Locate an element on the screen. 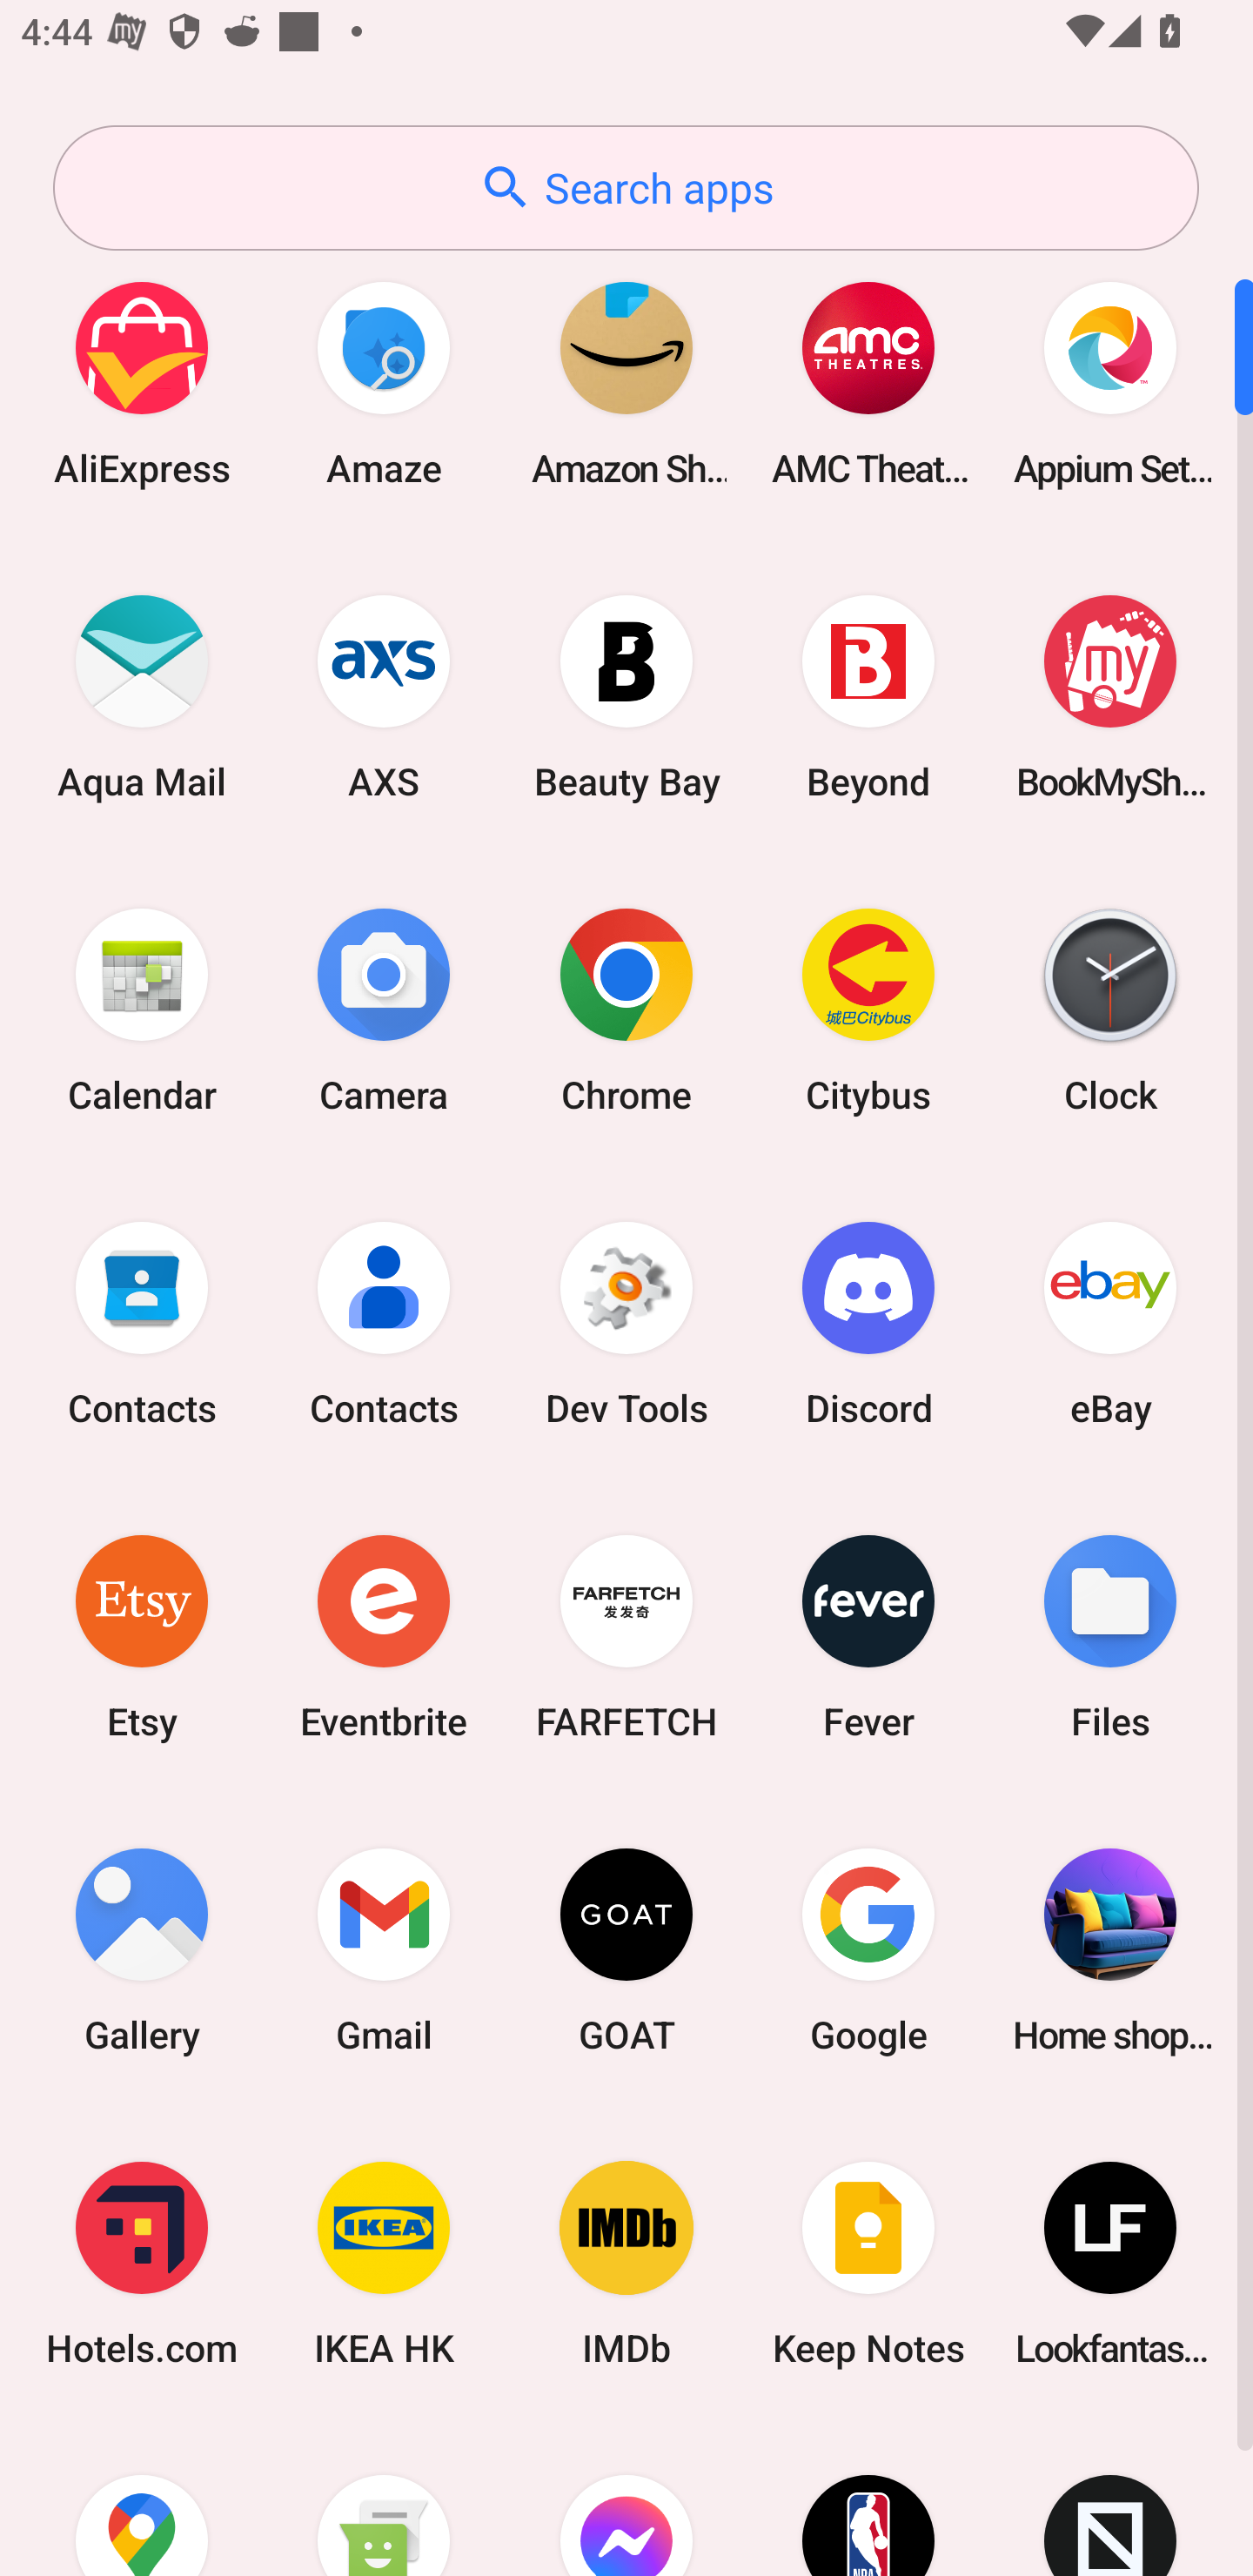 The width and height of the screenshot is (1253, 2576). eBay is located at coordinates (1110, 1323).